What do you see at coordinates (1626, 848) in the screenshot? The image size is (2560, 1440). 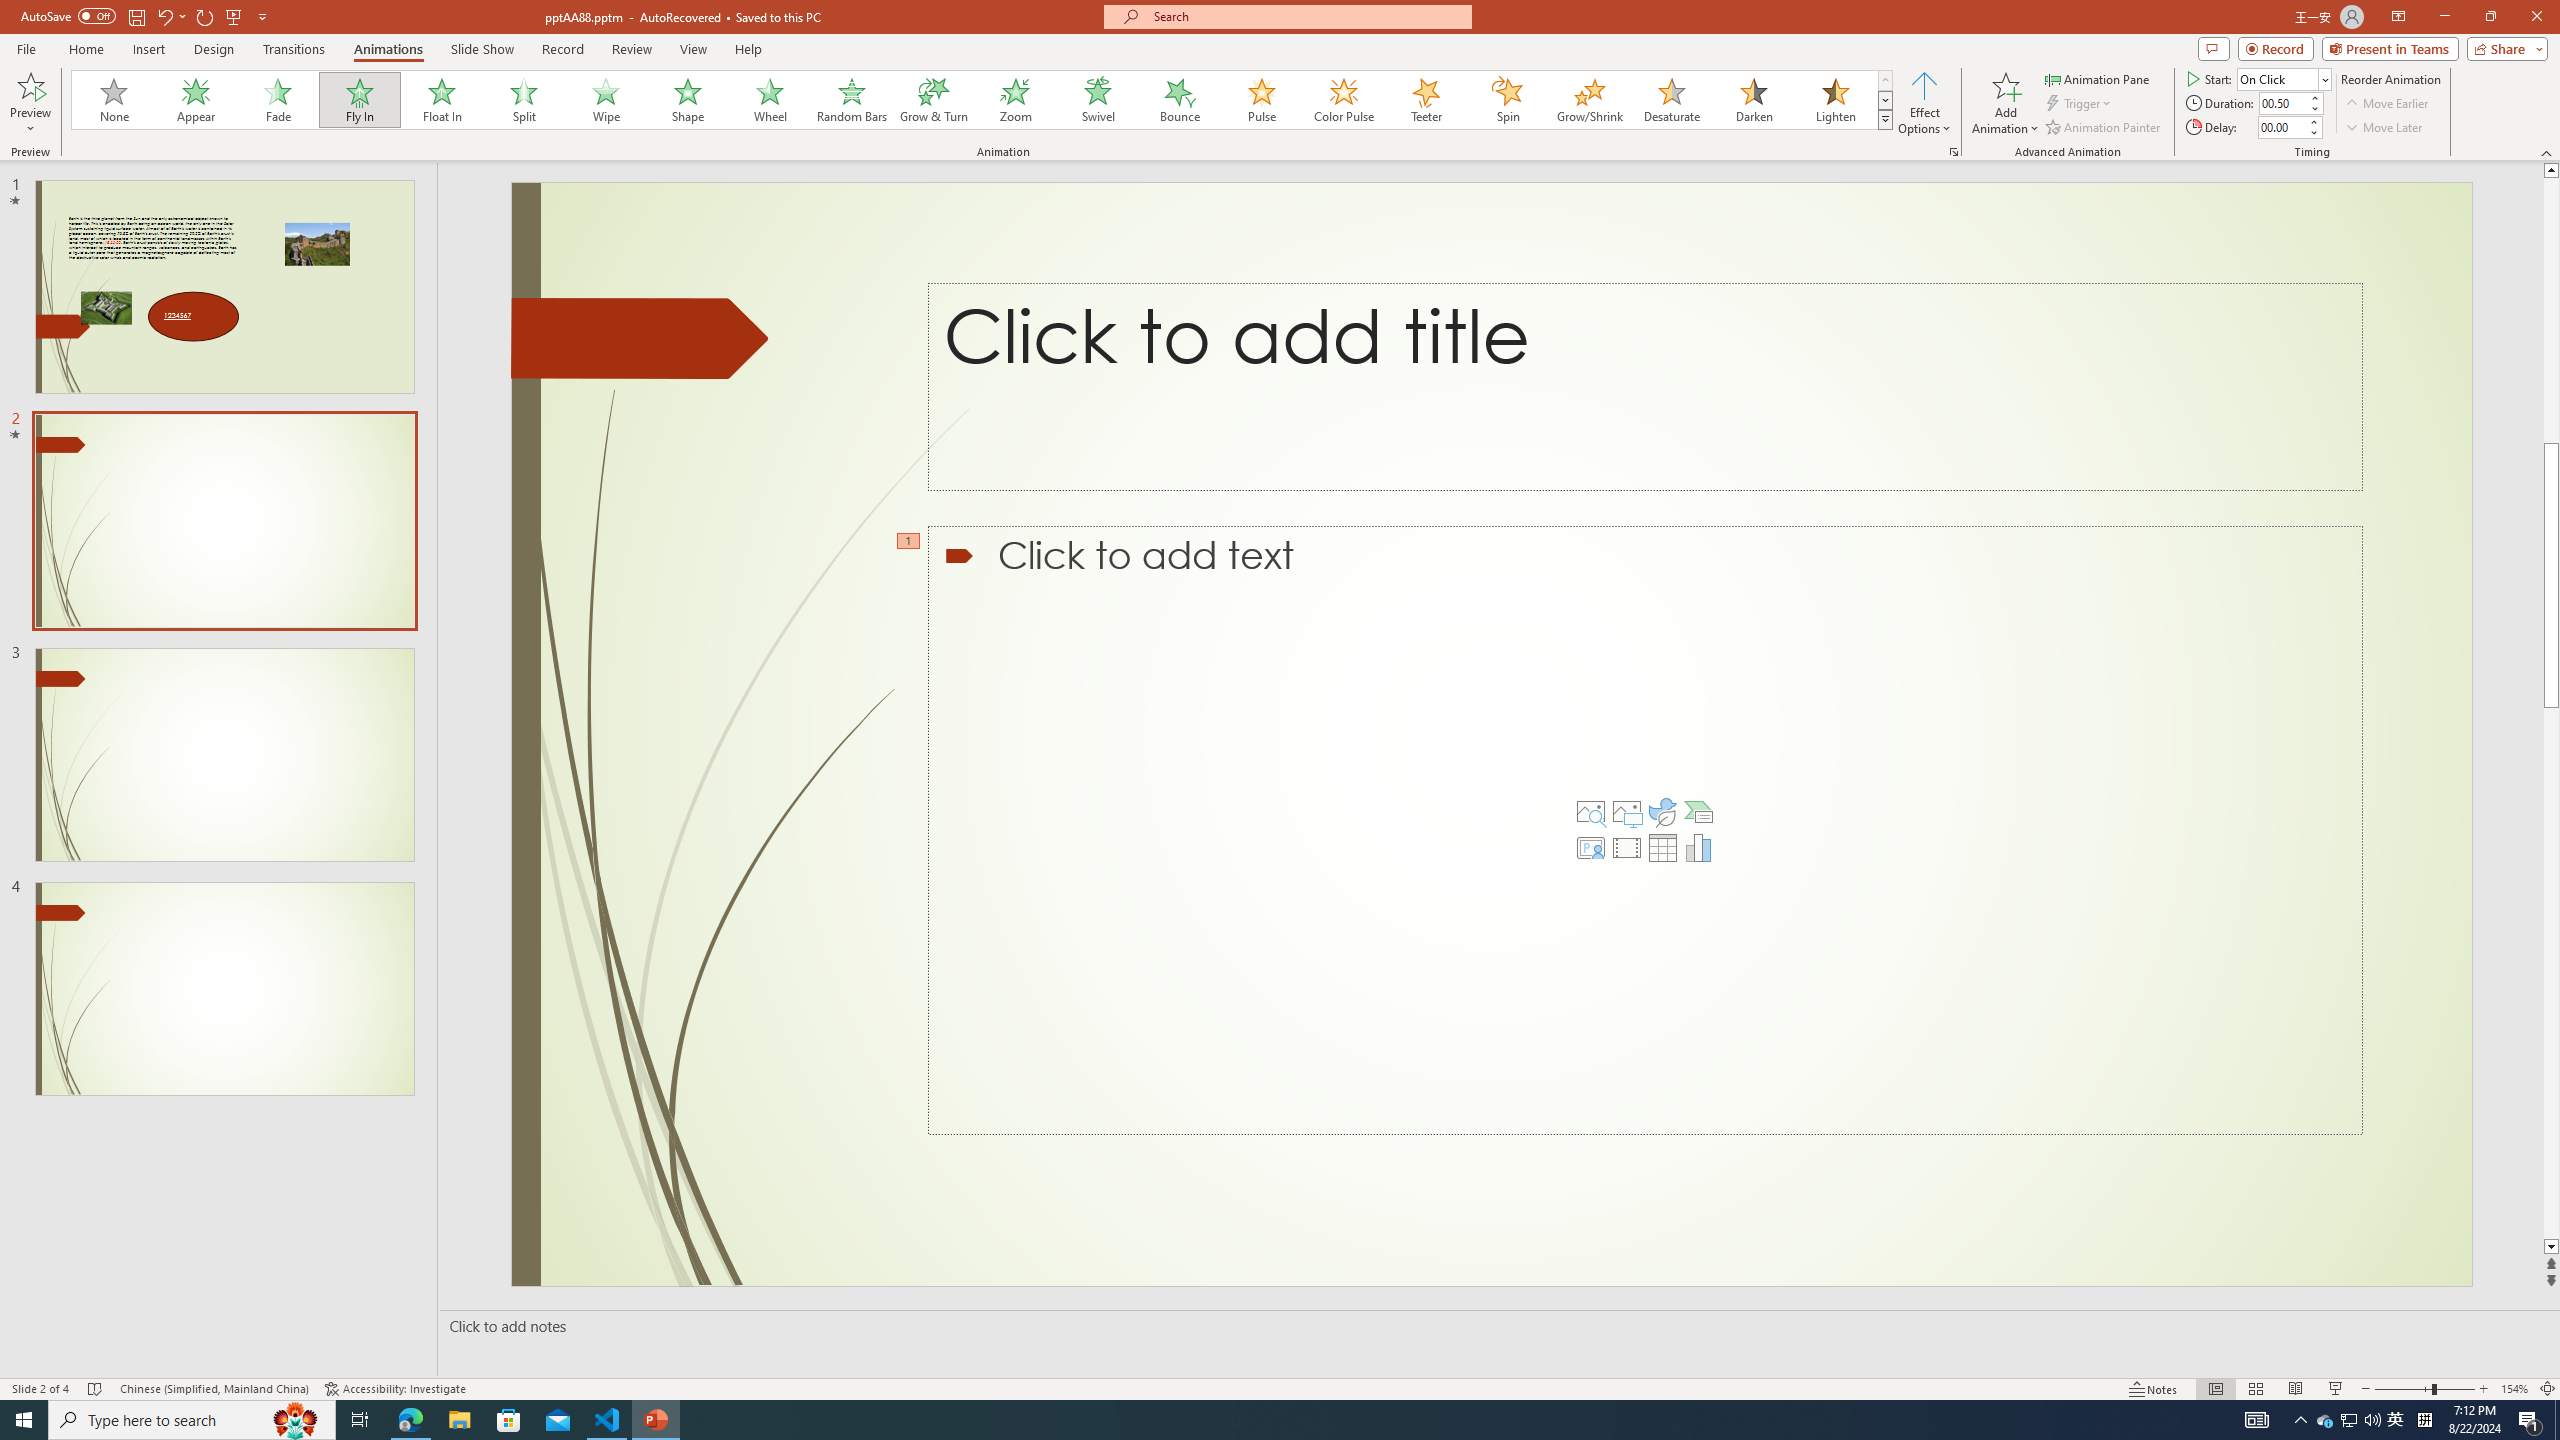 I see `Insert Video` at bounding box center [1626, 848].